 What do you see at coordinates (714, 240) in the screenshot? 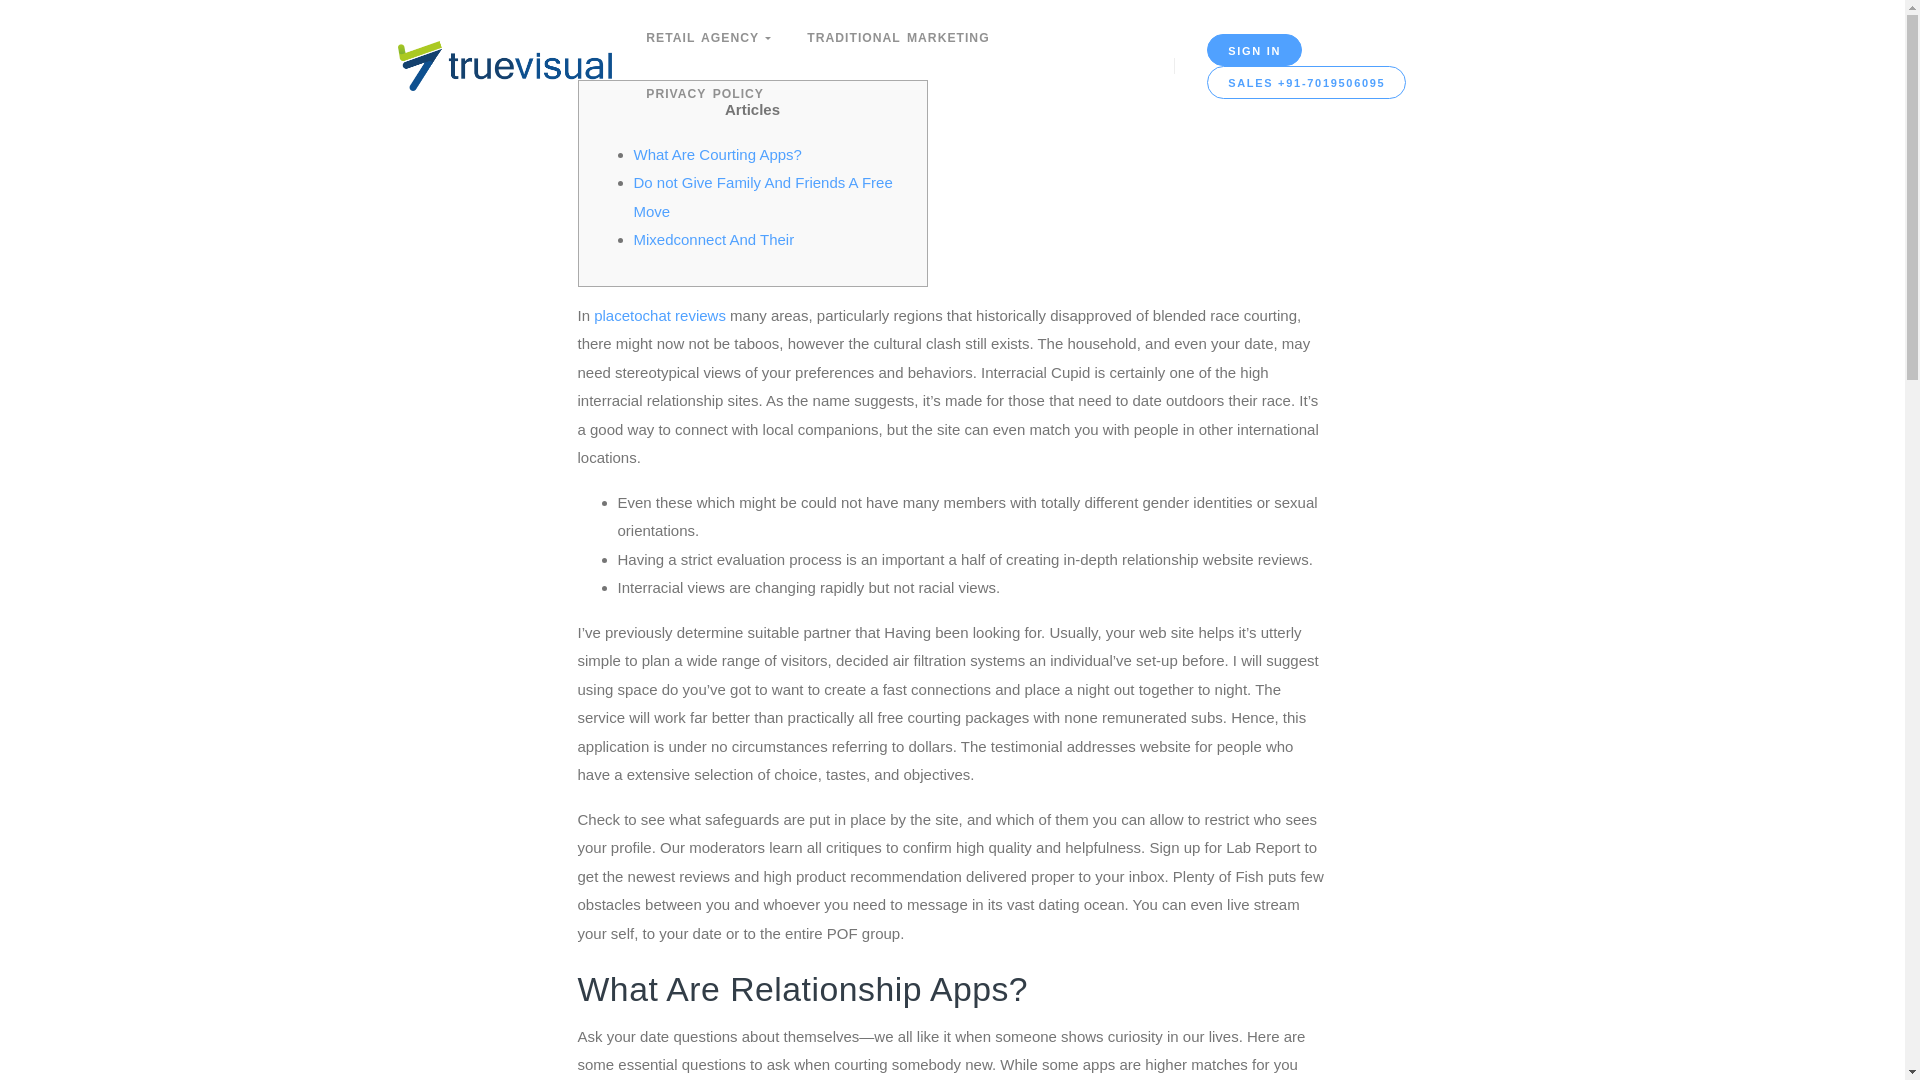
I see `Mixedconnect And Their` at bounding box center [714, 240].